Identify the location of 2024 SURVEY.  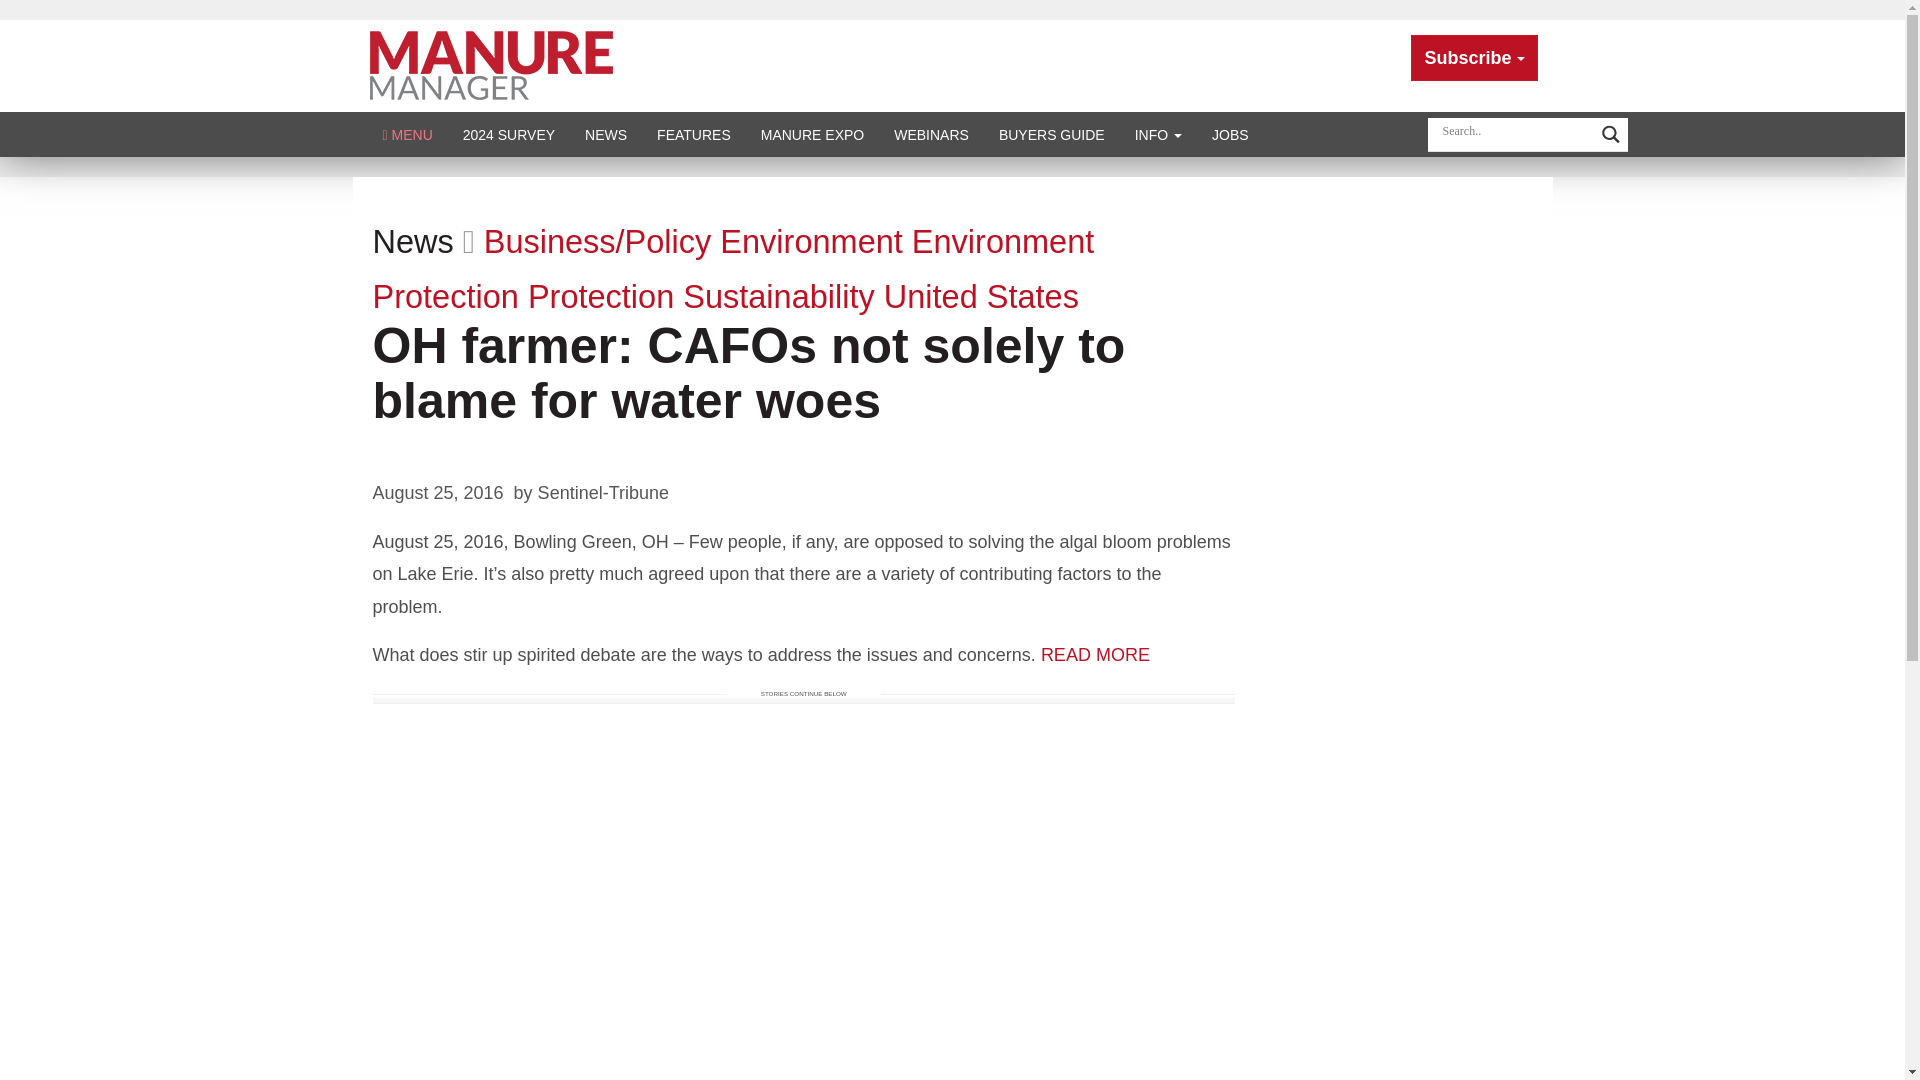
(508, 134).